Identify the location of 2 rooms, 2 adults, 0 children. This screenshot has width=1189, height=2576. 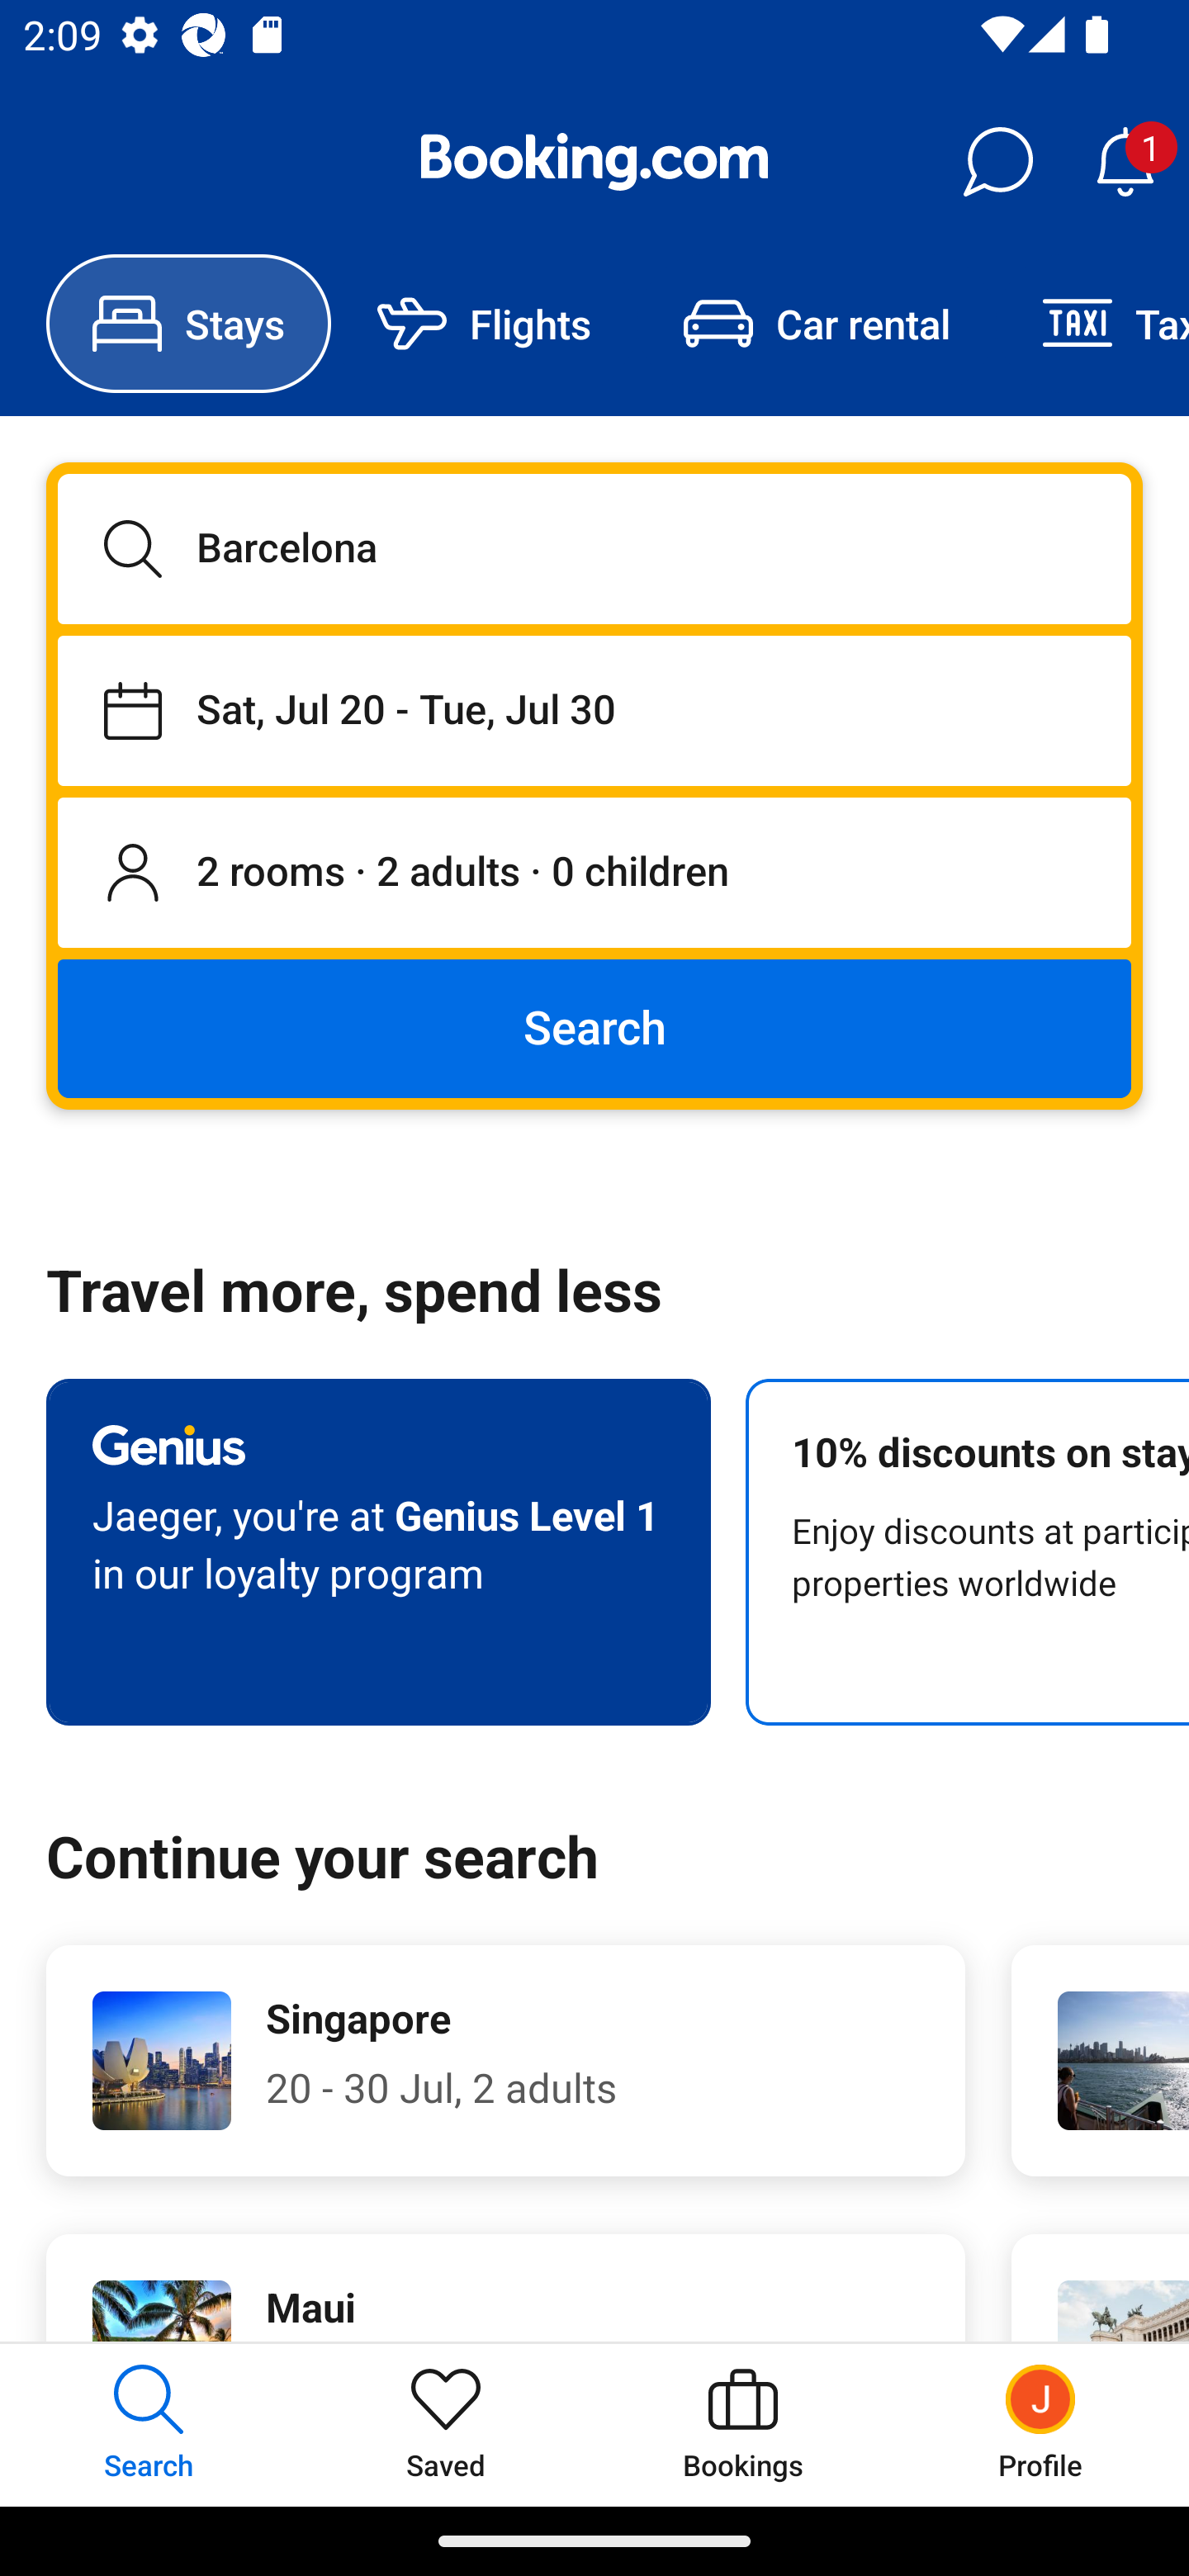
(594, 874).